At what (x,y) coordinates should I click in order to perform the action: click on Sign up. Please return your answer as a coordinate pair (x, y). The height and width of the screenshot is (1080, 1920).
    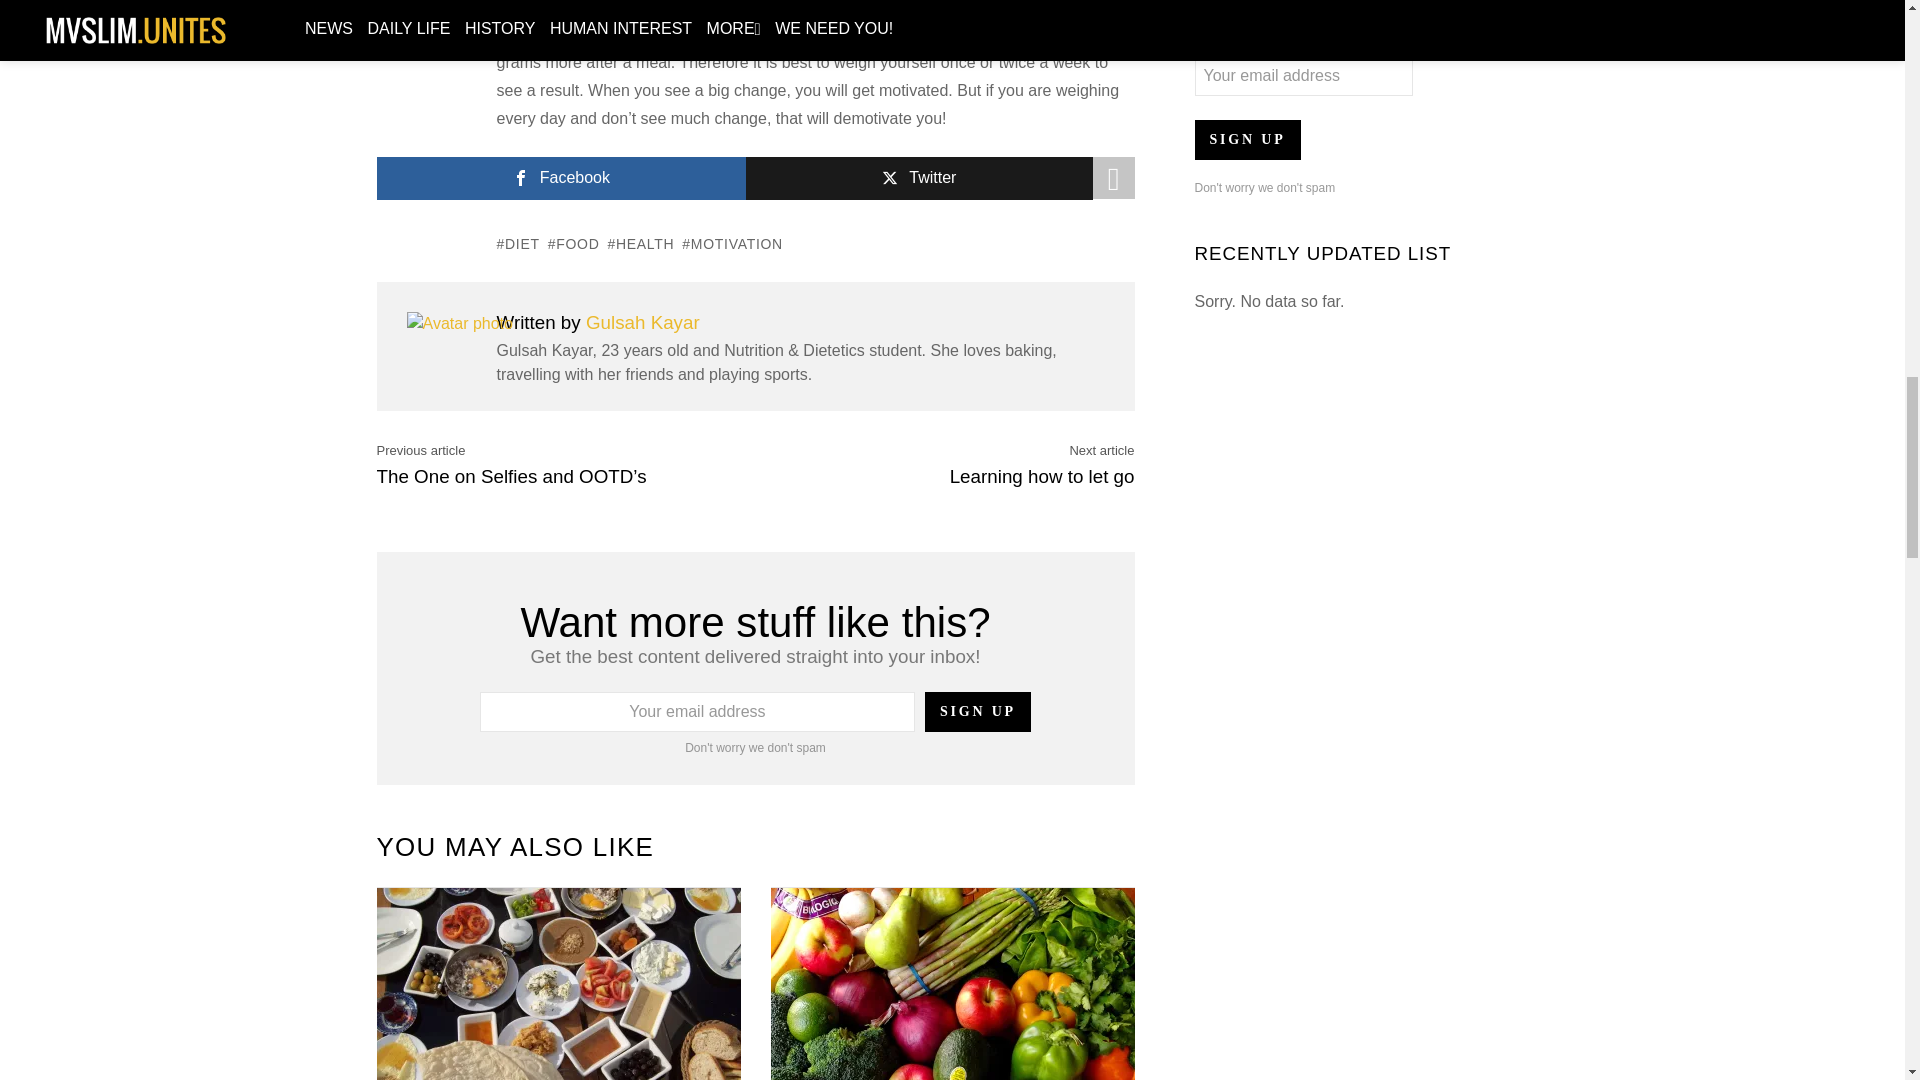
    Looking at the image, I should click on (978, 712).